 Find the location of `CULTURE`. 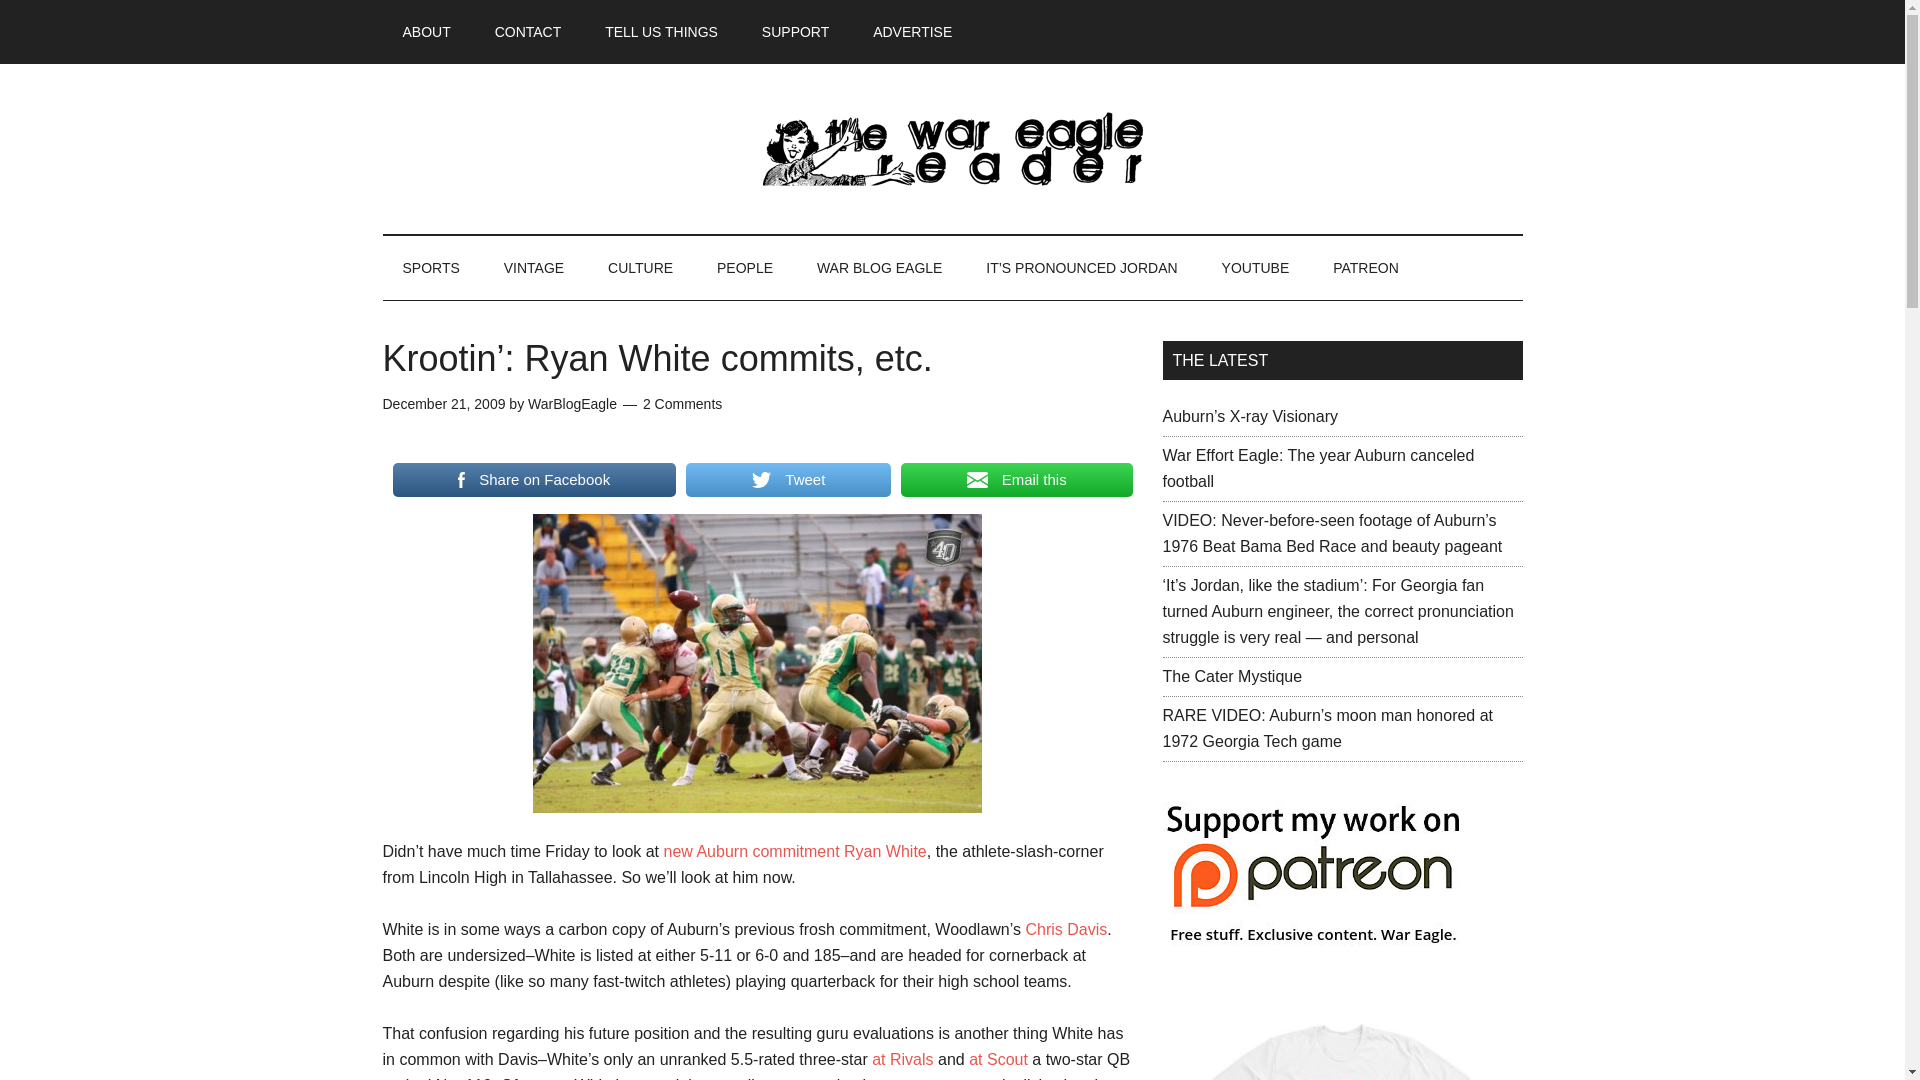

CULTURE is located at coordinates (640, 268).